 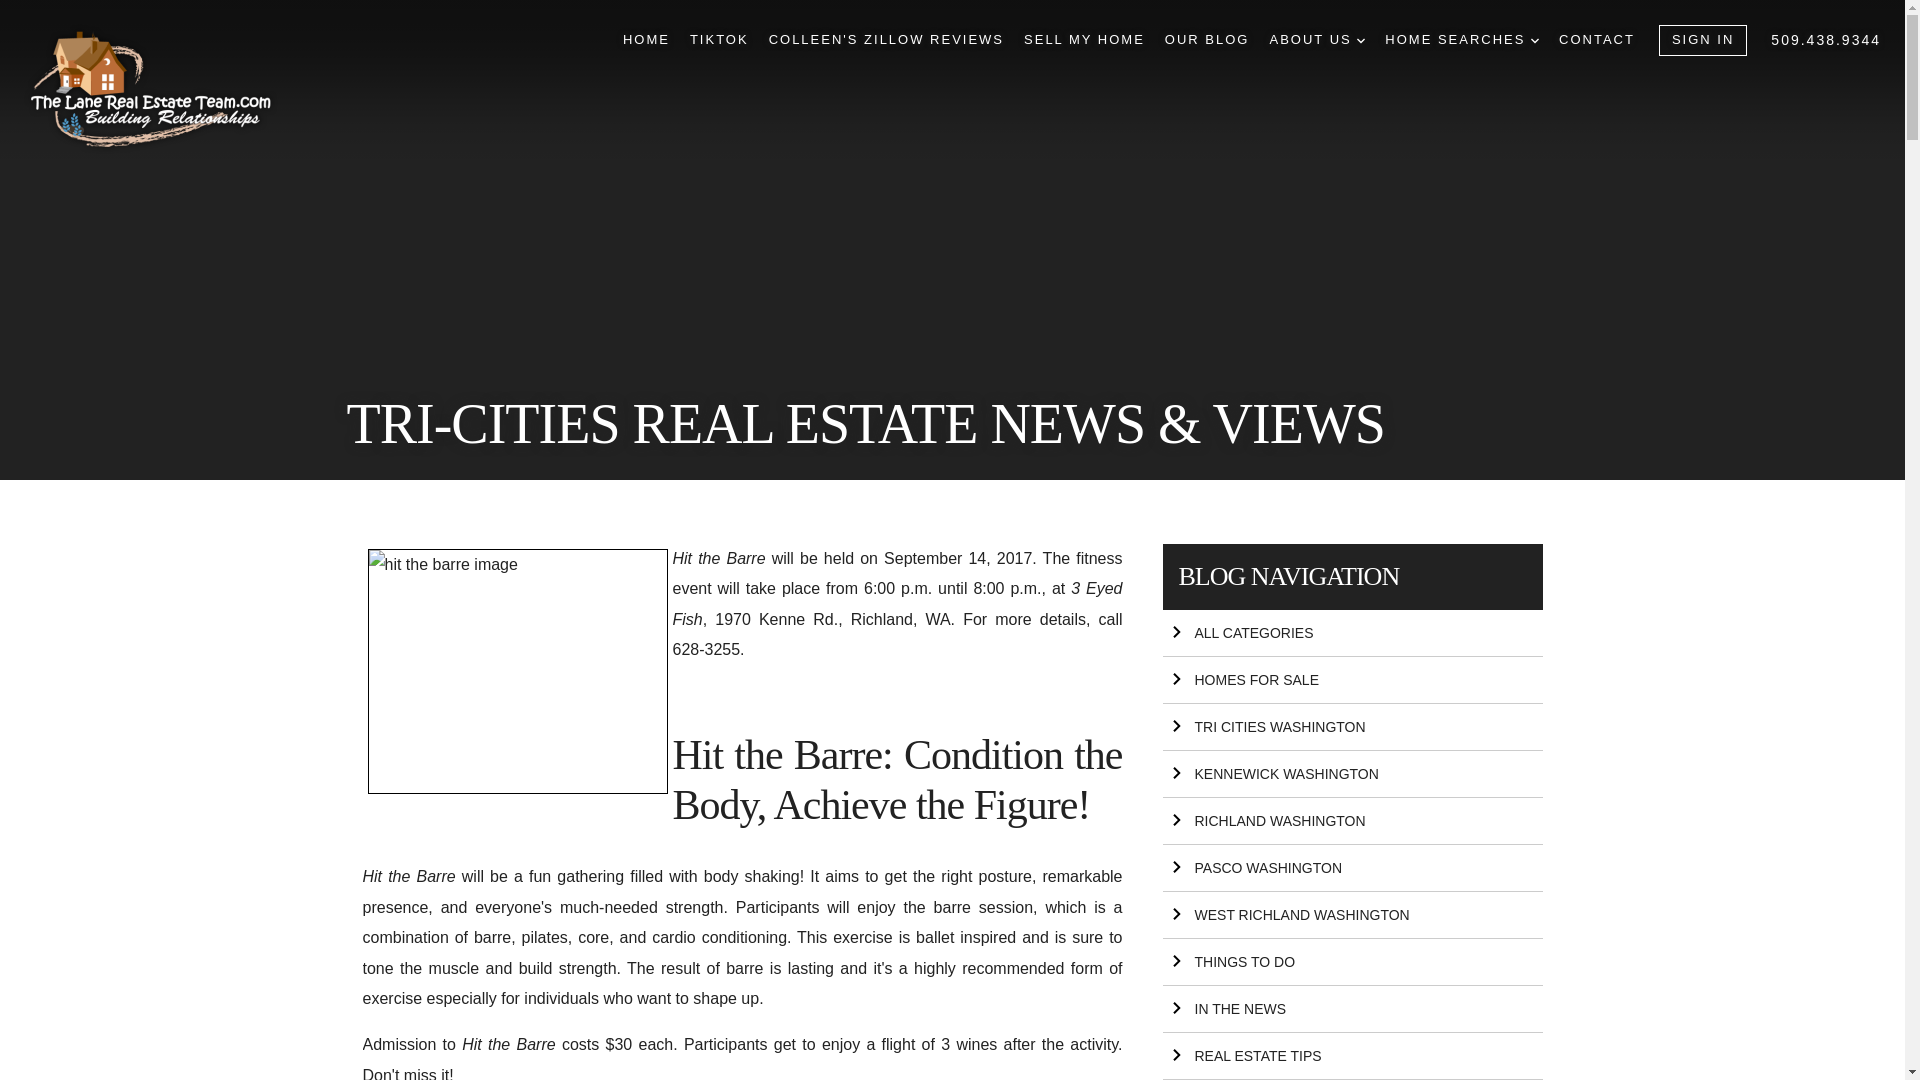 What do you see at coordinates (1597, 40) in the screenshot?
I see `CONTACT` at bounding box center [1597, 40].